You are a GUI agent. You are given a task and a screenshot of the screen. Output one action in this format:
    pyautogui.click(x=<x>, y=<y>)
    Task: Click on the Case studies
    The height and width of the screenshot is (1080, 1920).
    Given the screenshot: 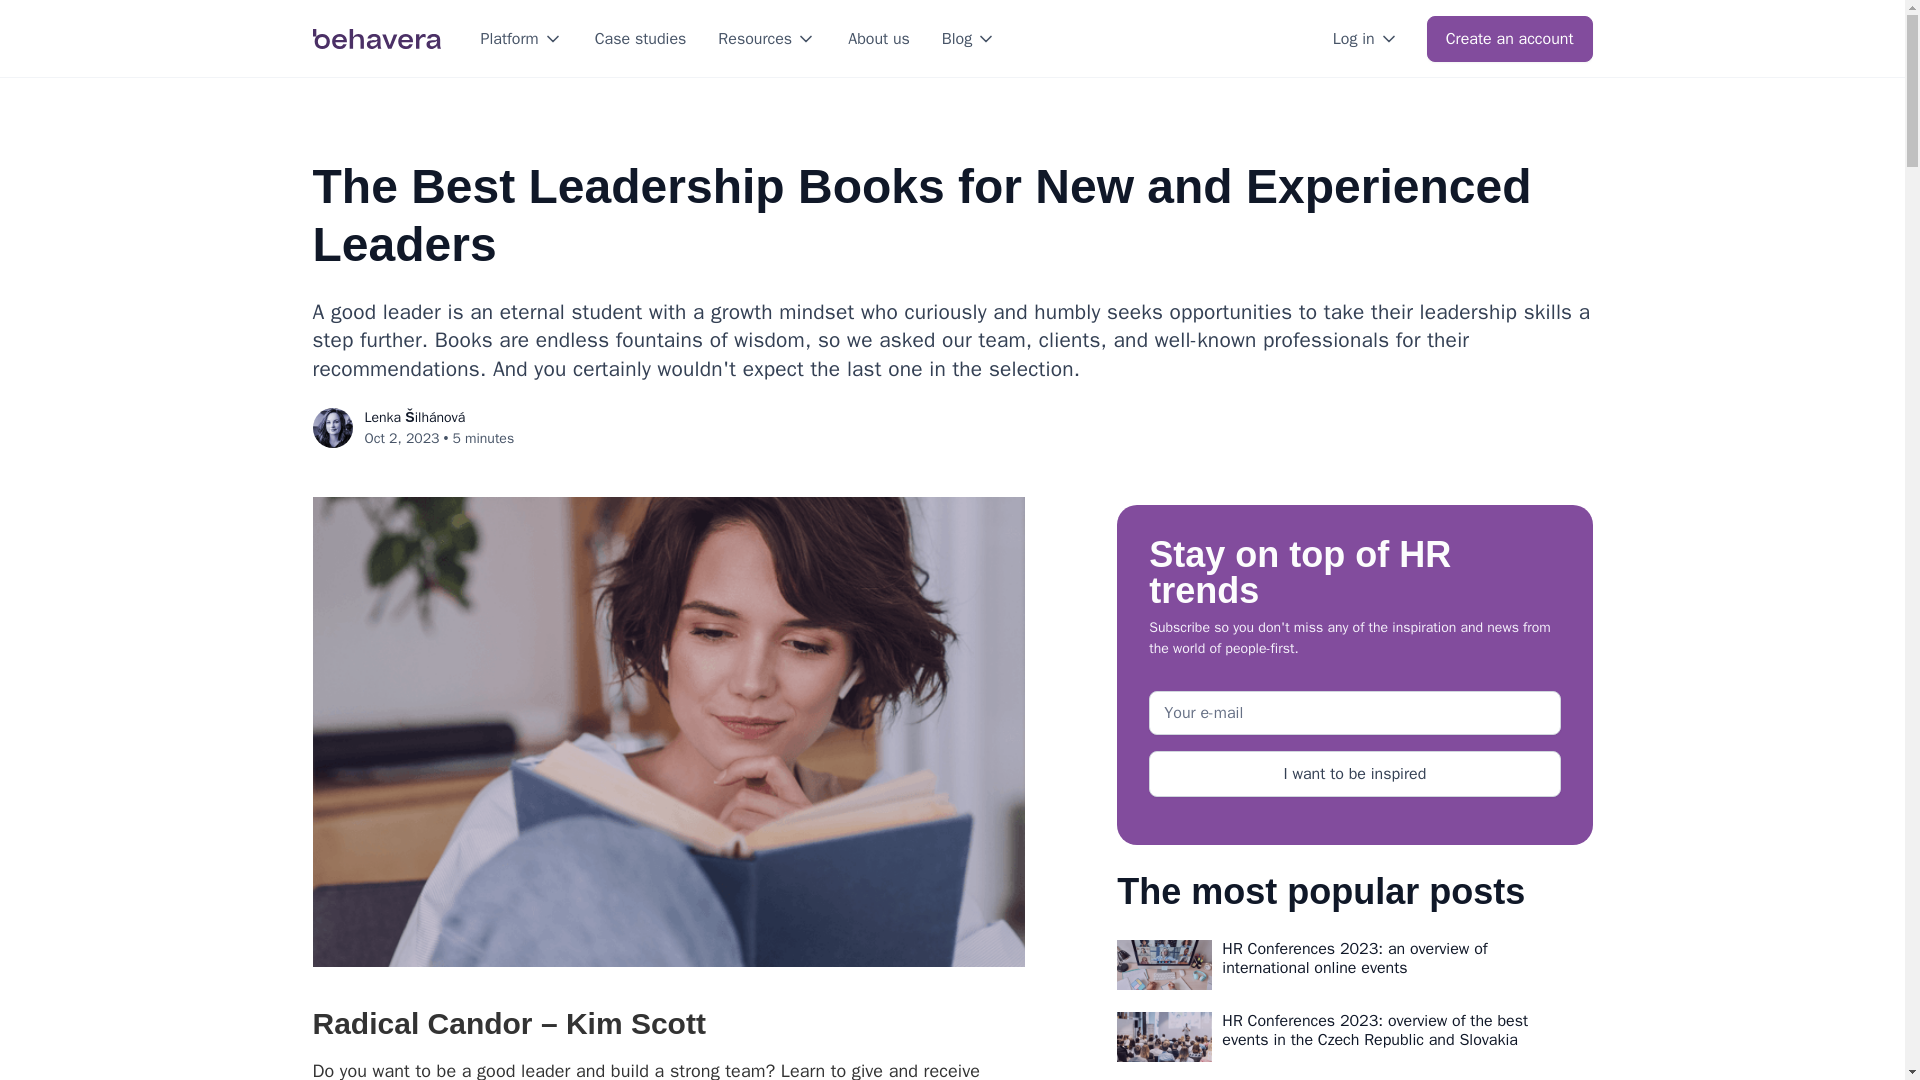 What is the action you would take?
    pyautogui.click(x=640, y=38)
    